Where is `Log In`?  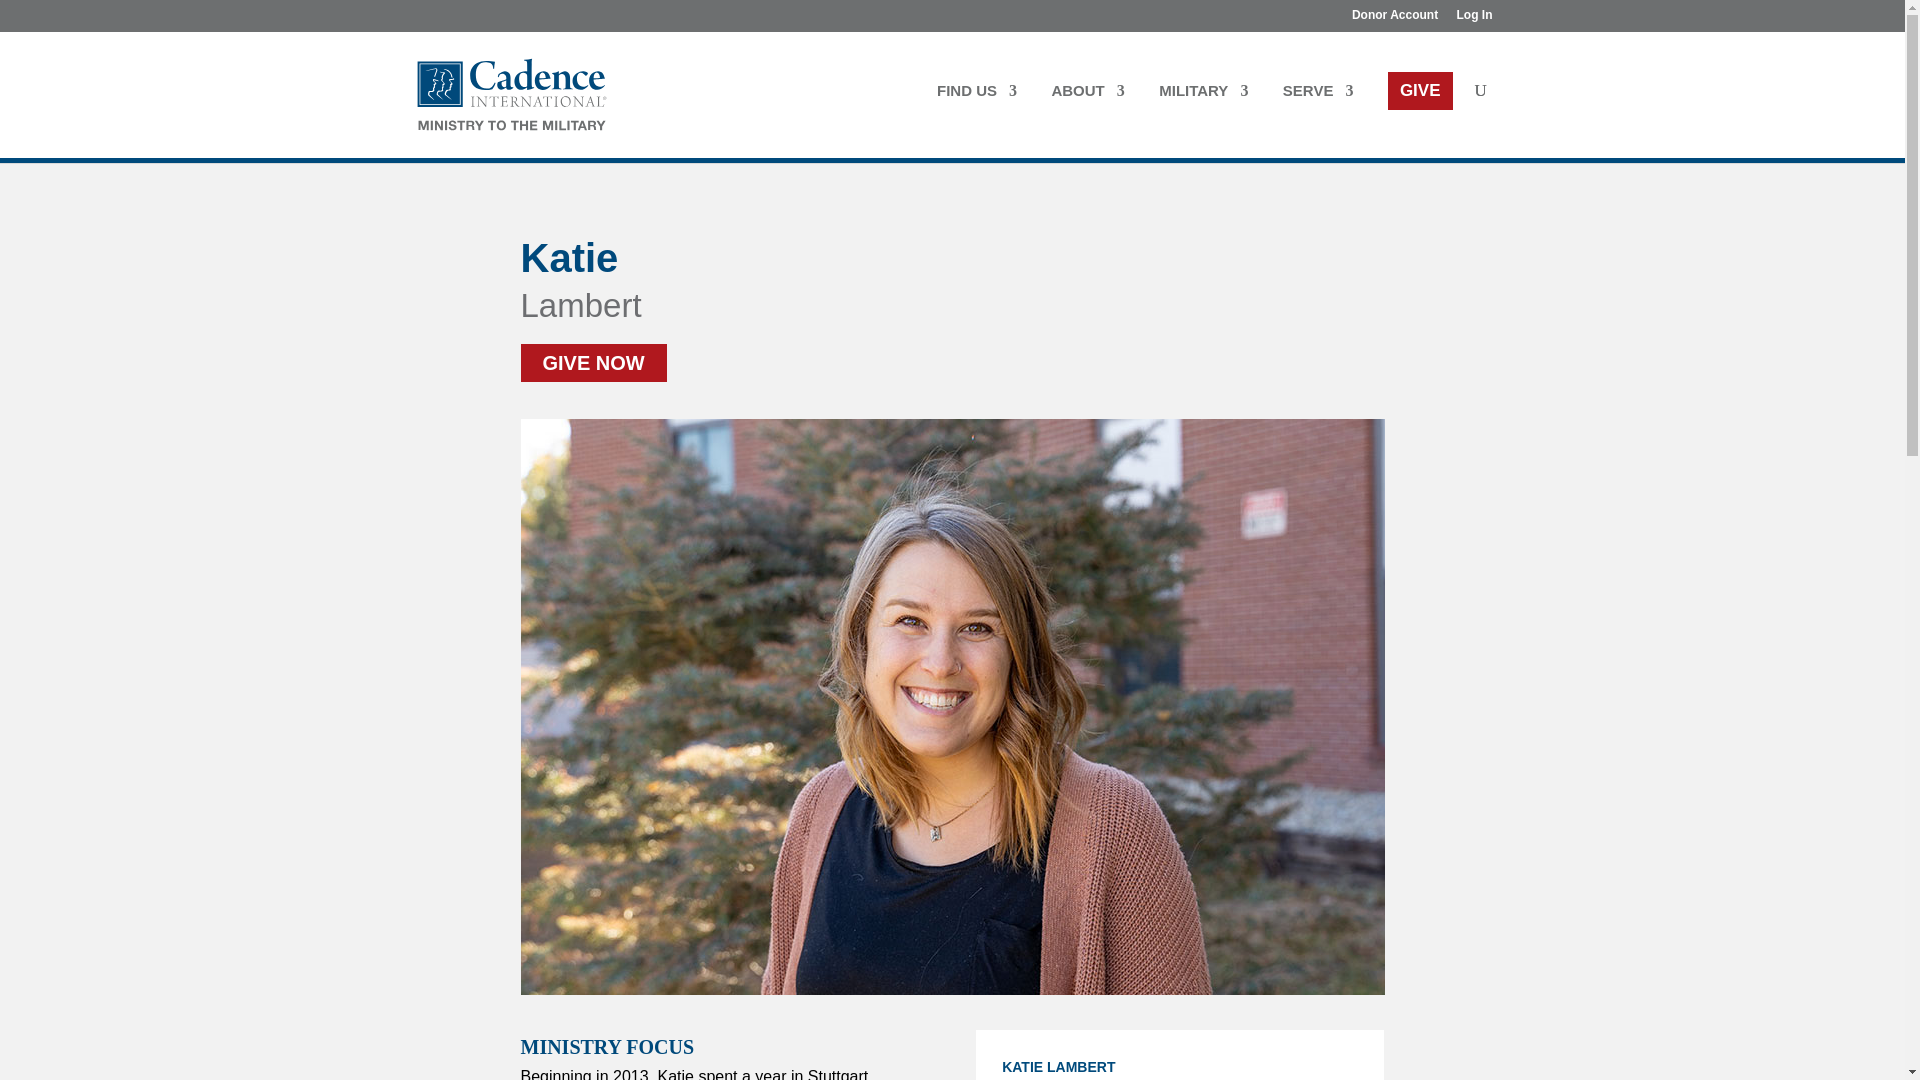 Log In is located at coordinates (1473, 19).